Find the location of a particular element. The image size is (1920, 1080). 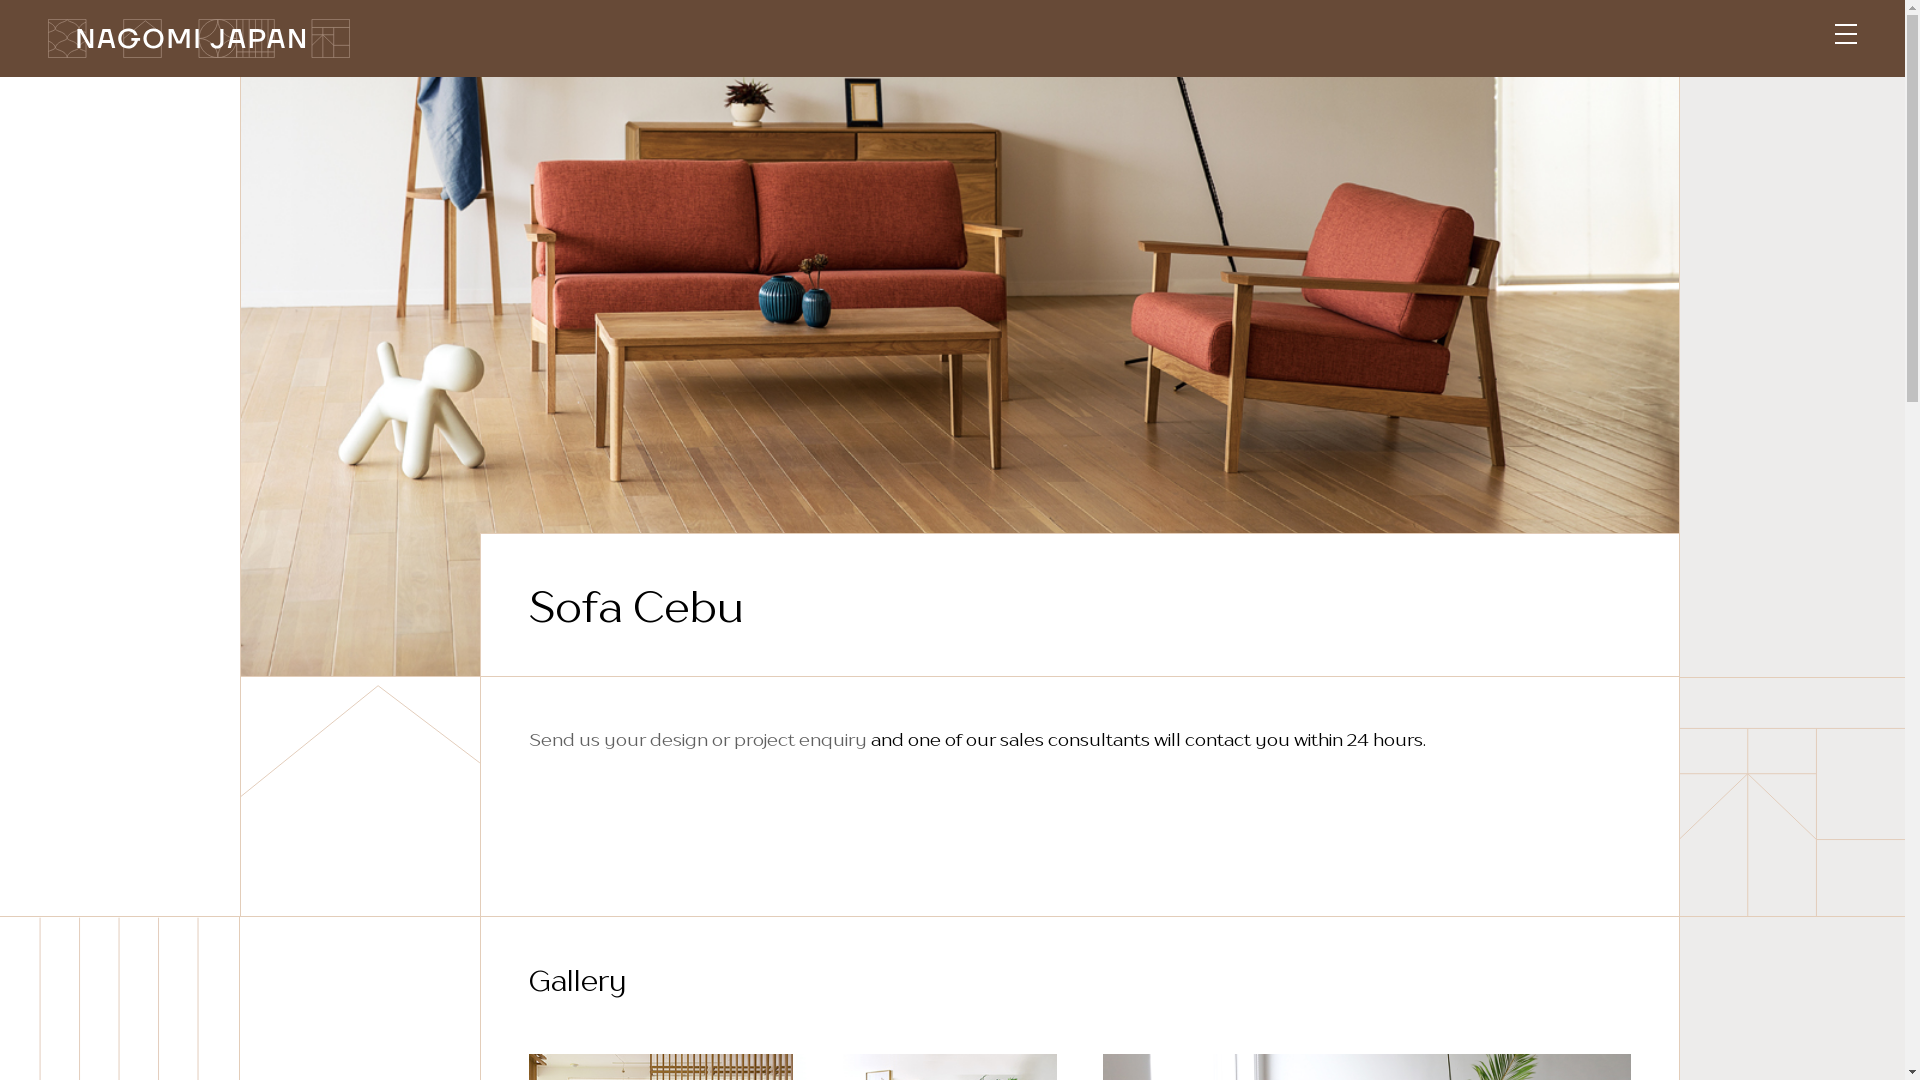

cebu_n_3 is located at coordinates (960, 376).